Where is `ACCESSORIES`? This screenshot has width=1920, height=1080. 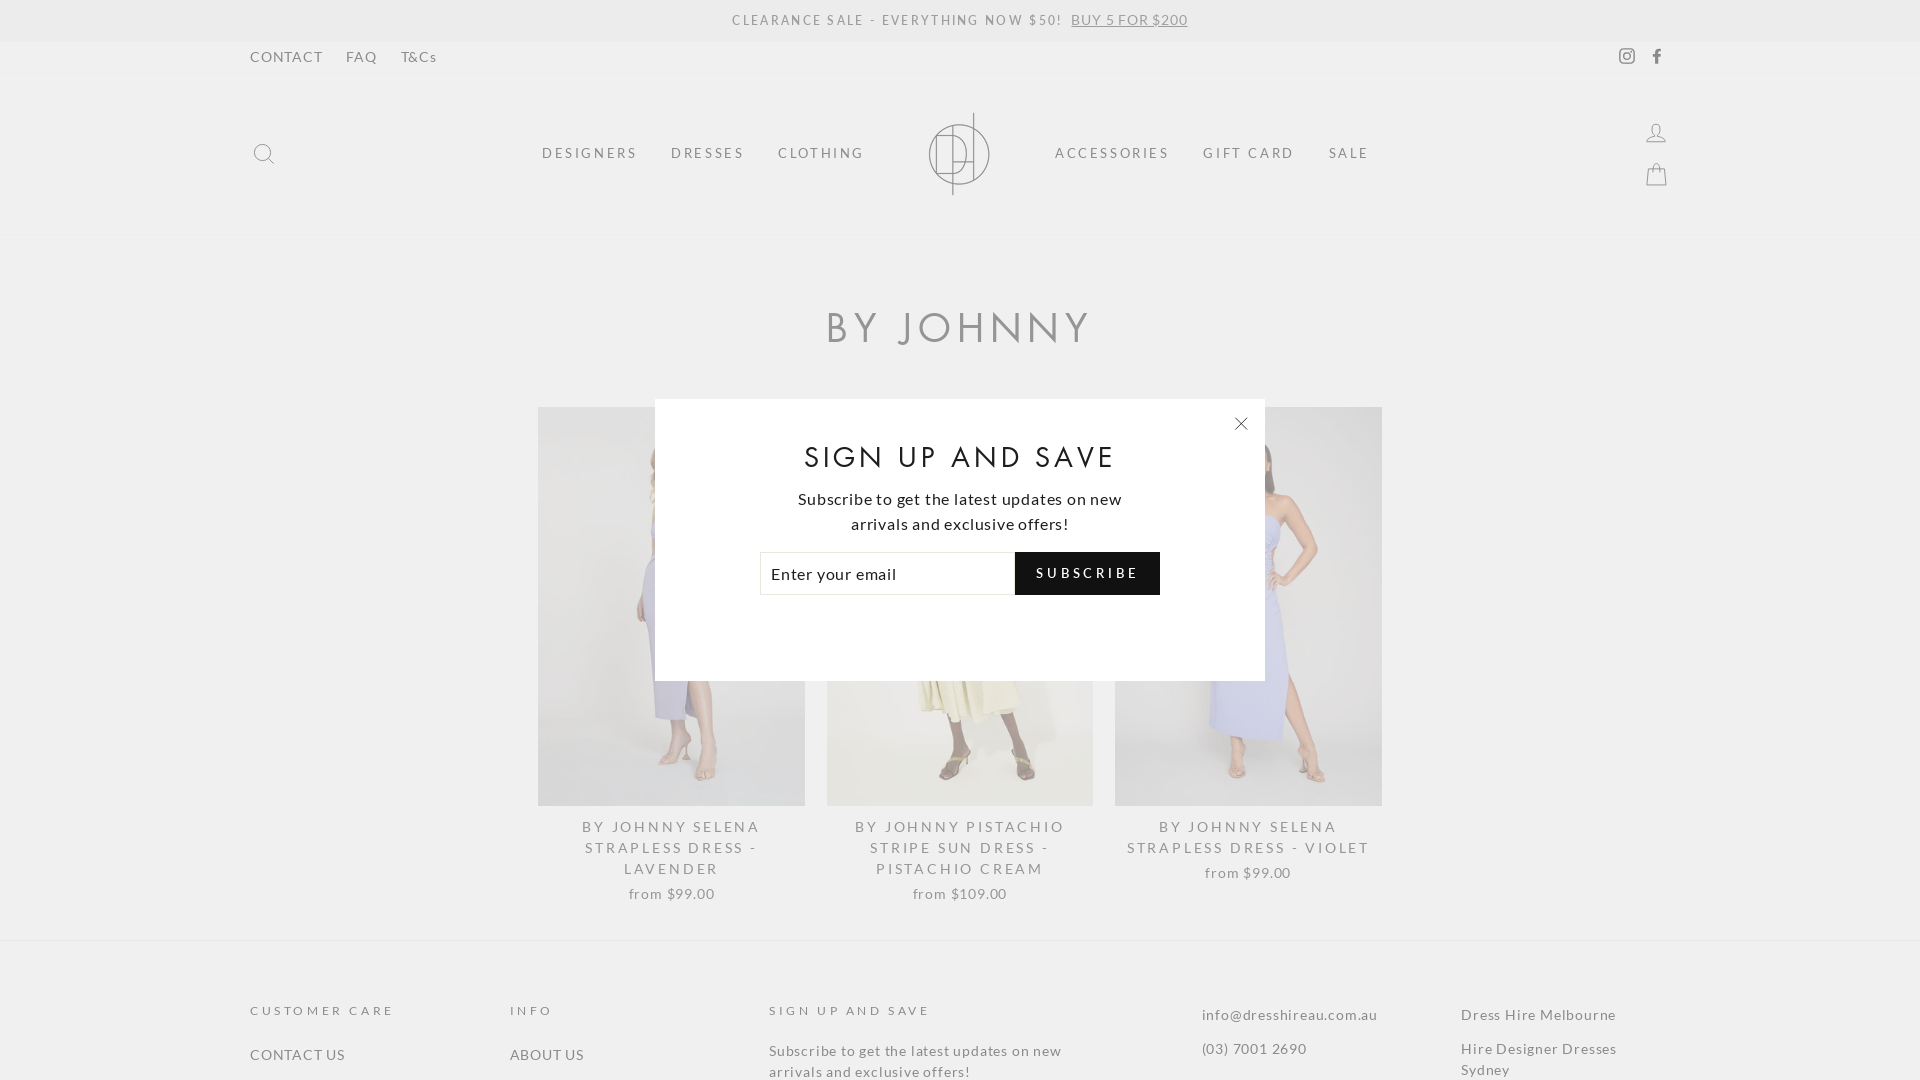
ACCESSORIES is located at coordinates (1112, 154).